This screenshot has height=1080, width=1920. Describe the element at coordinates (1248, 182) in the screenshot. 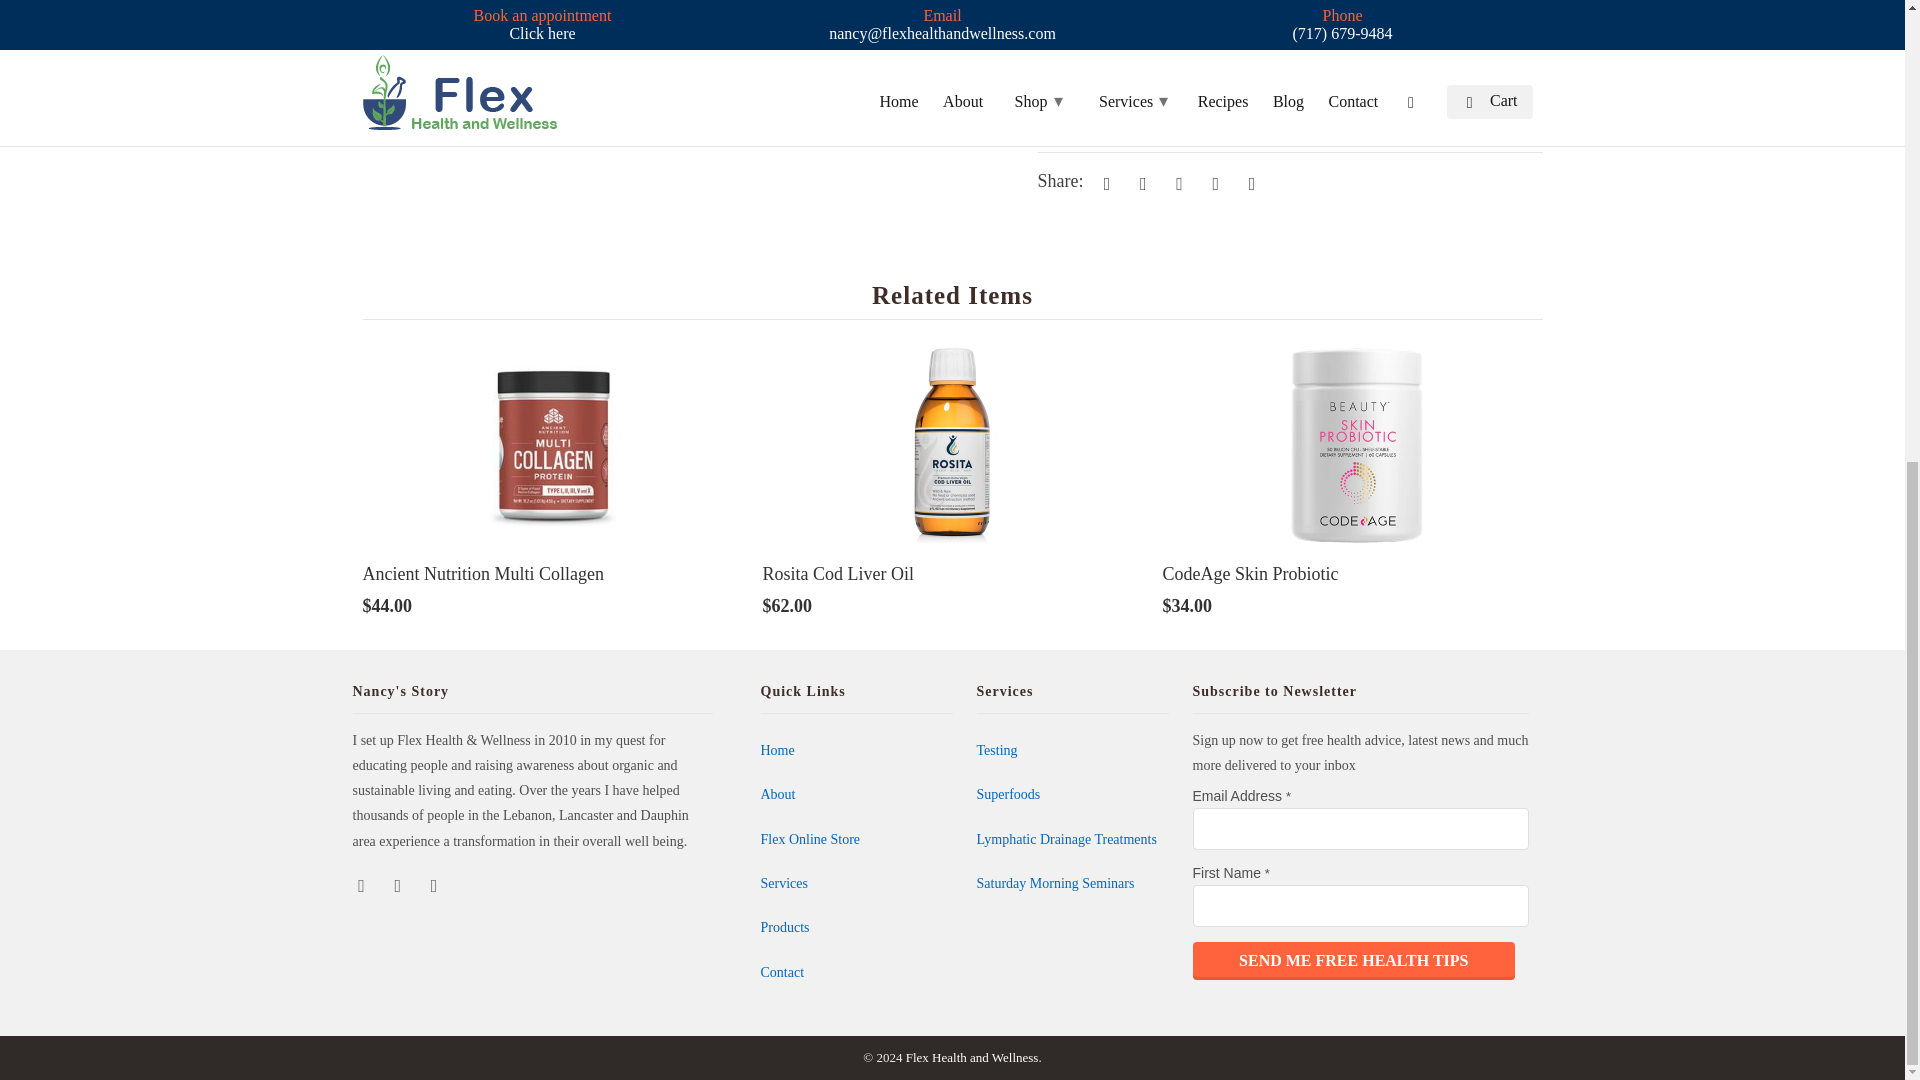

I see `Email this to a friend` at that location.